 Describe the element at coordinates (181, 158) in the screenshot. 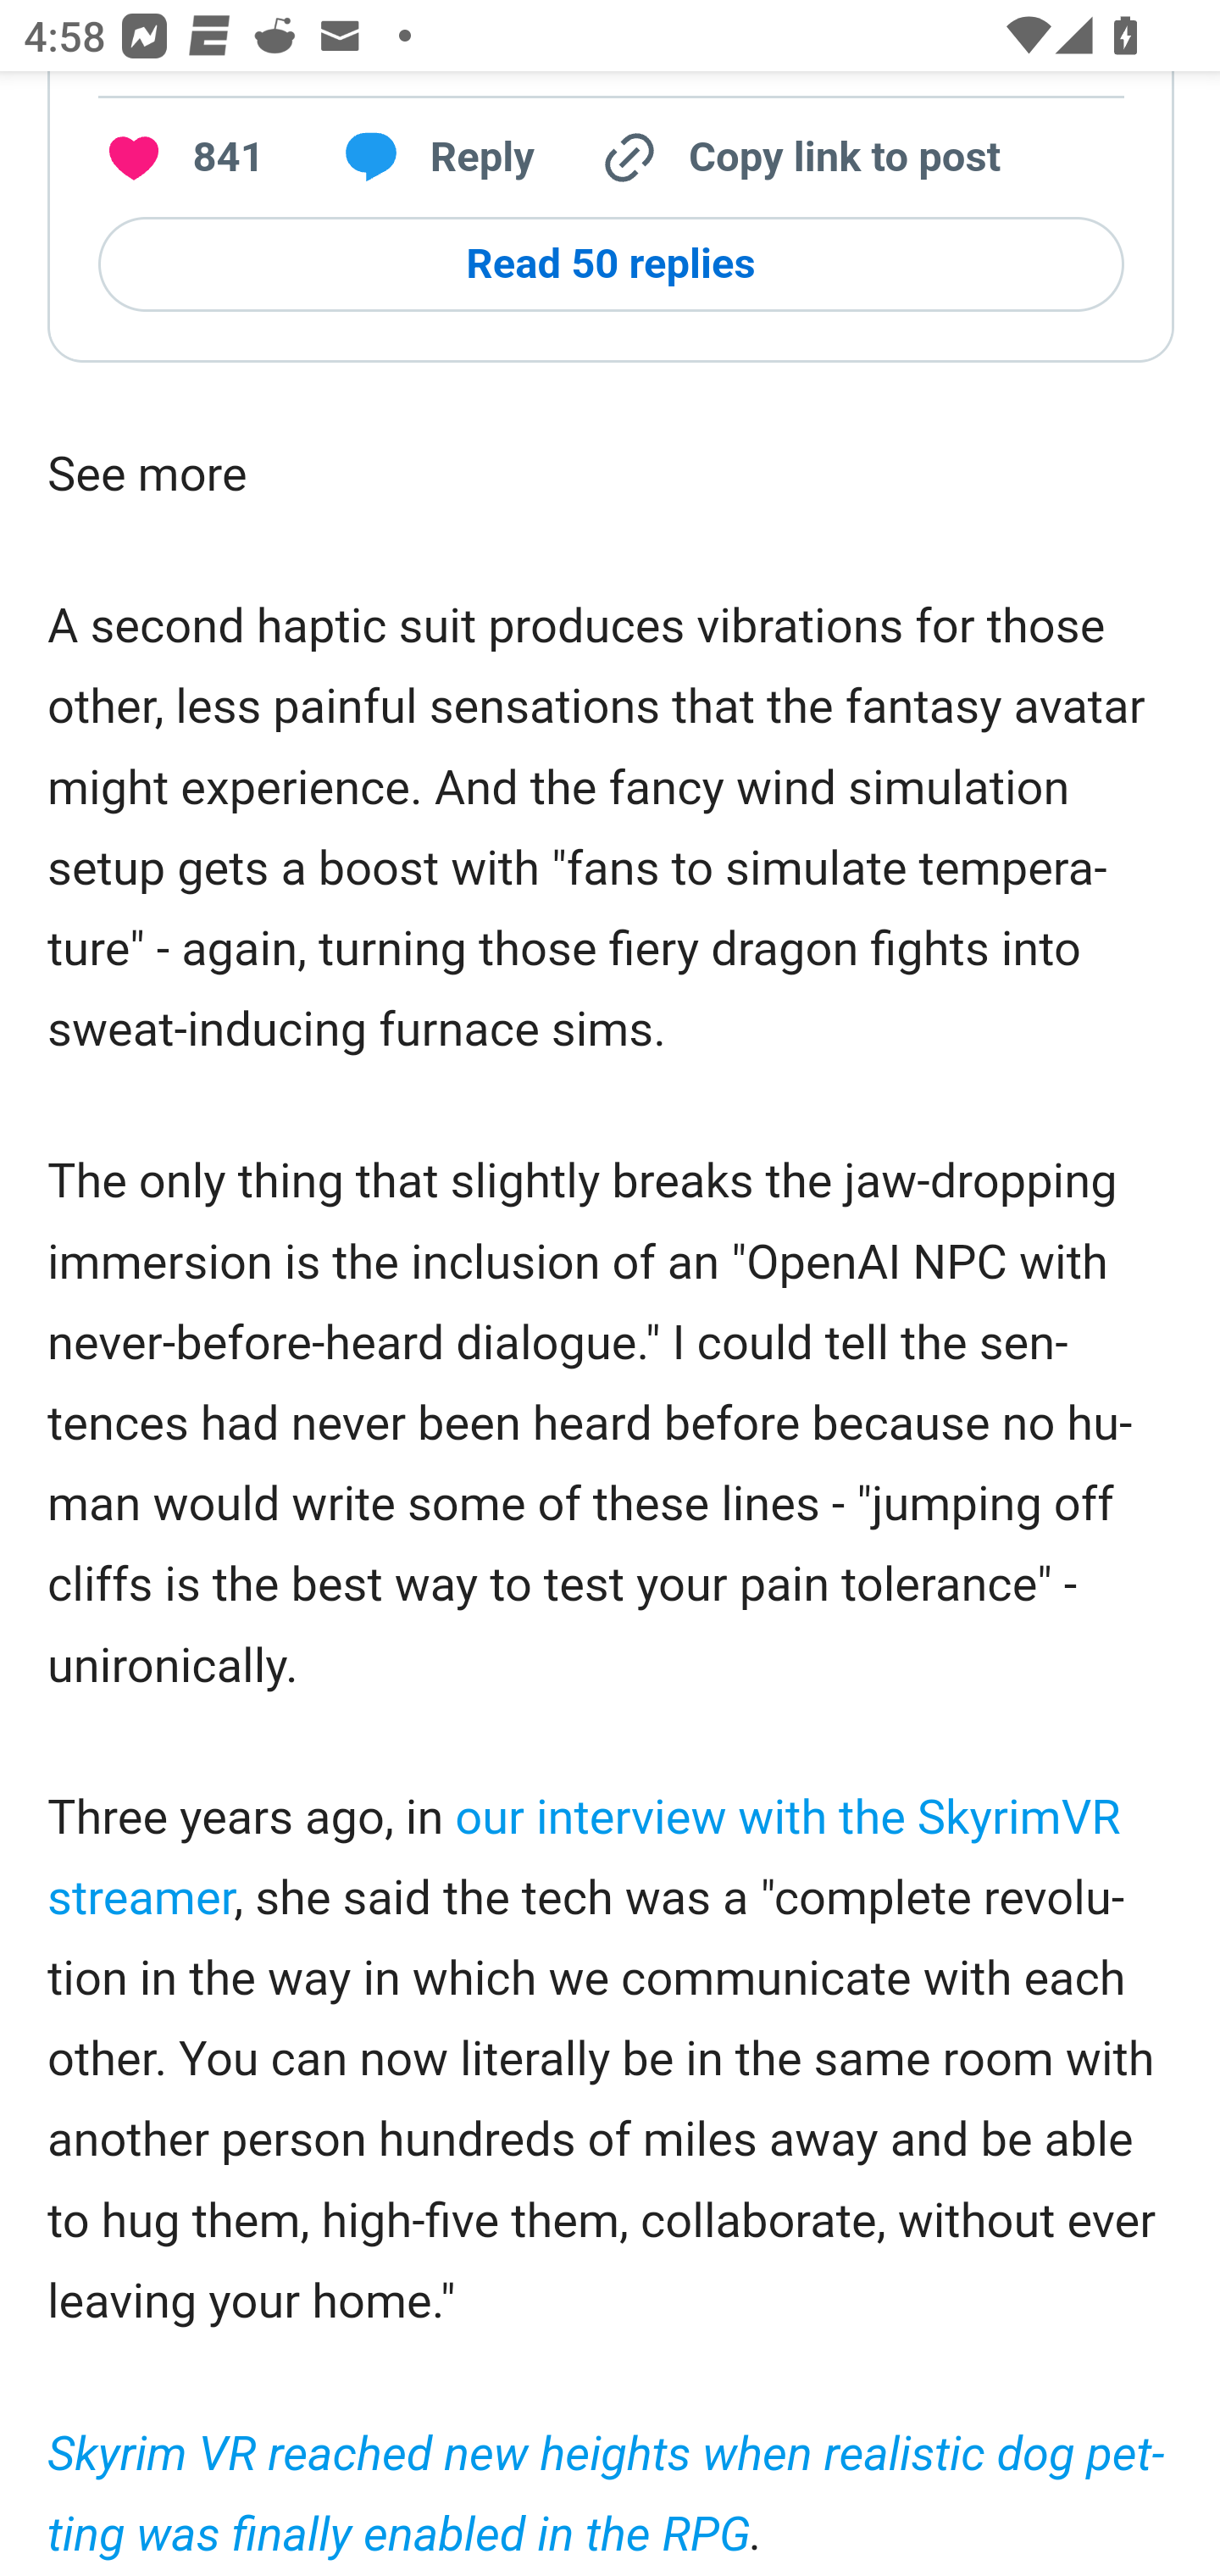

I see `Like. This post has 841 likes 841` at that location.